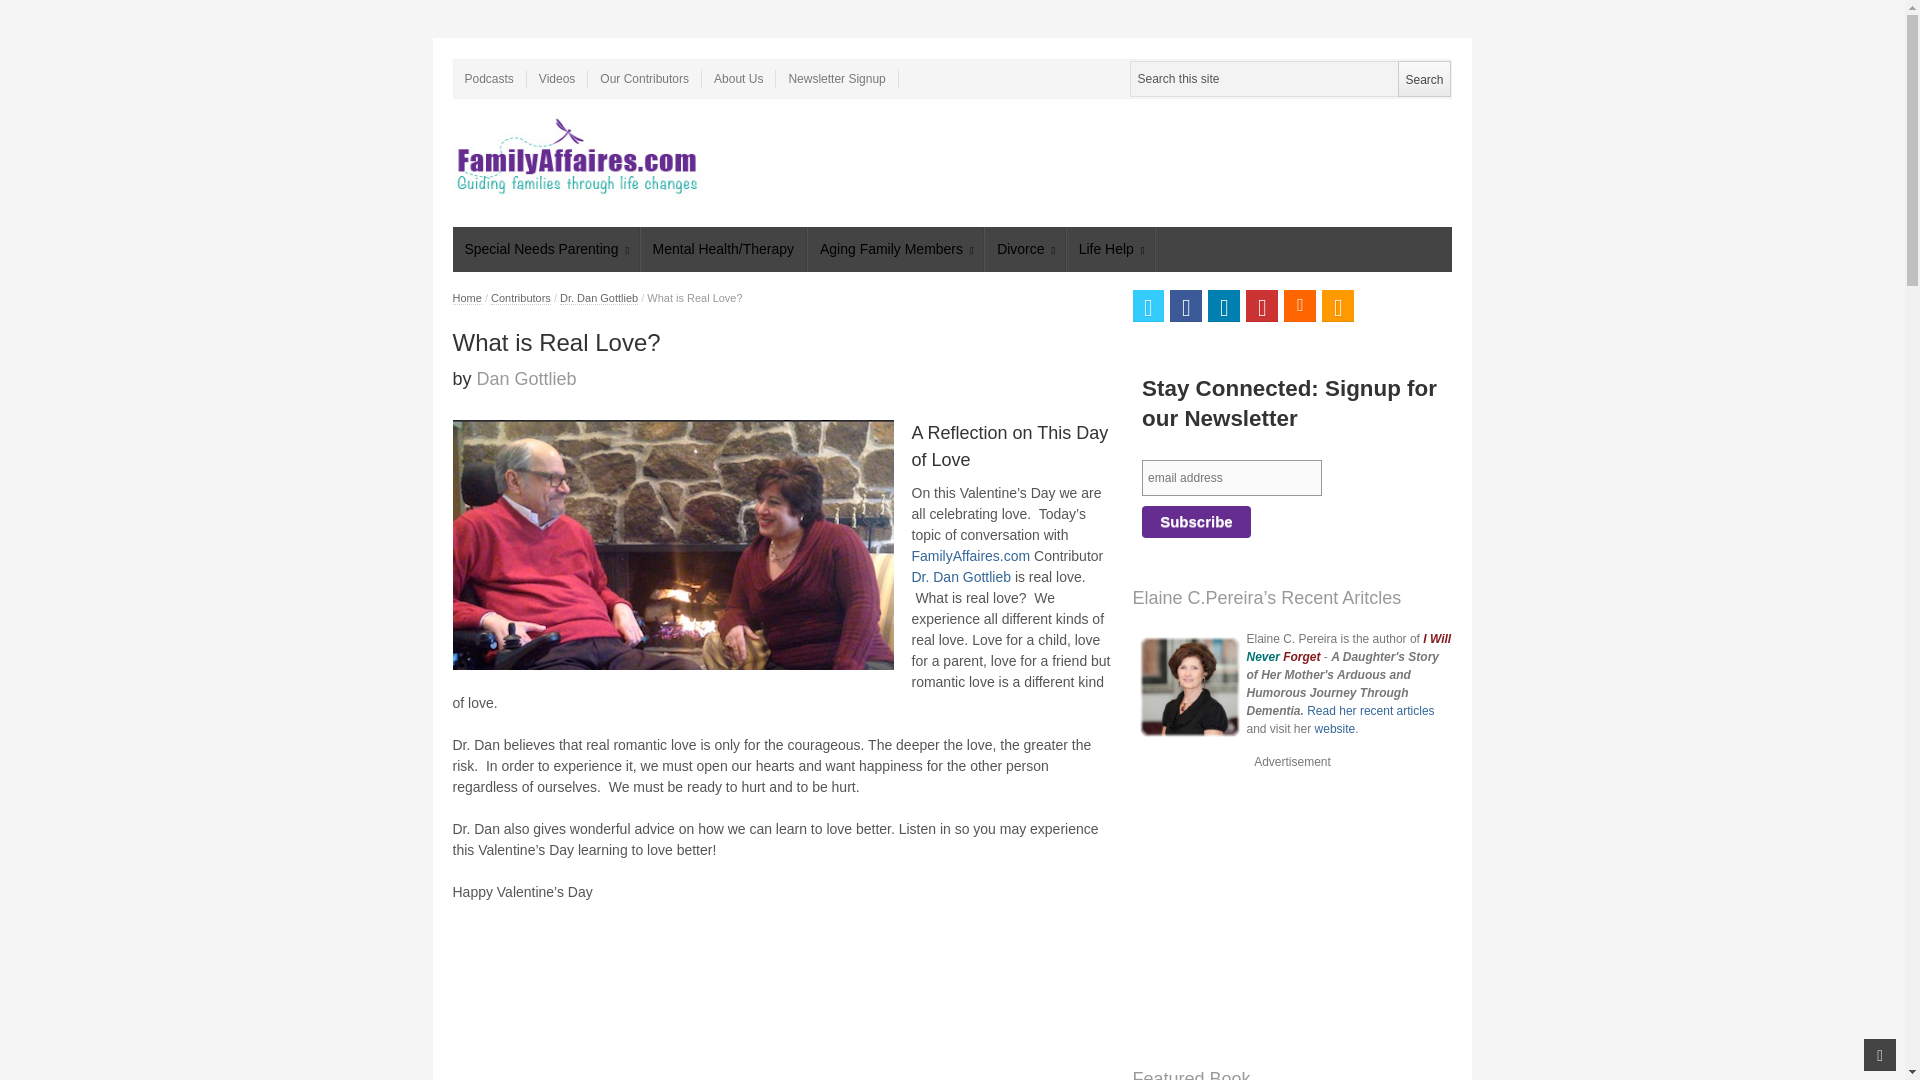  I want to click on Dan Gottlieb, so click(526, 378).